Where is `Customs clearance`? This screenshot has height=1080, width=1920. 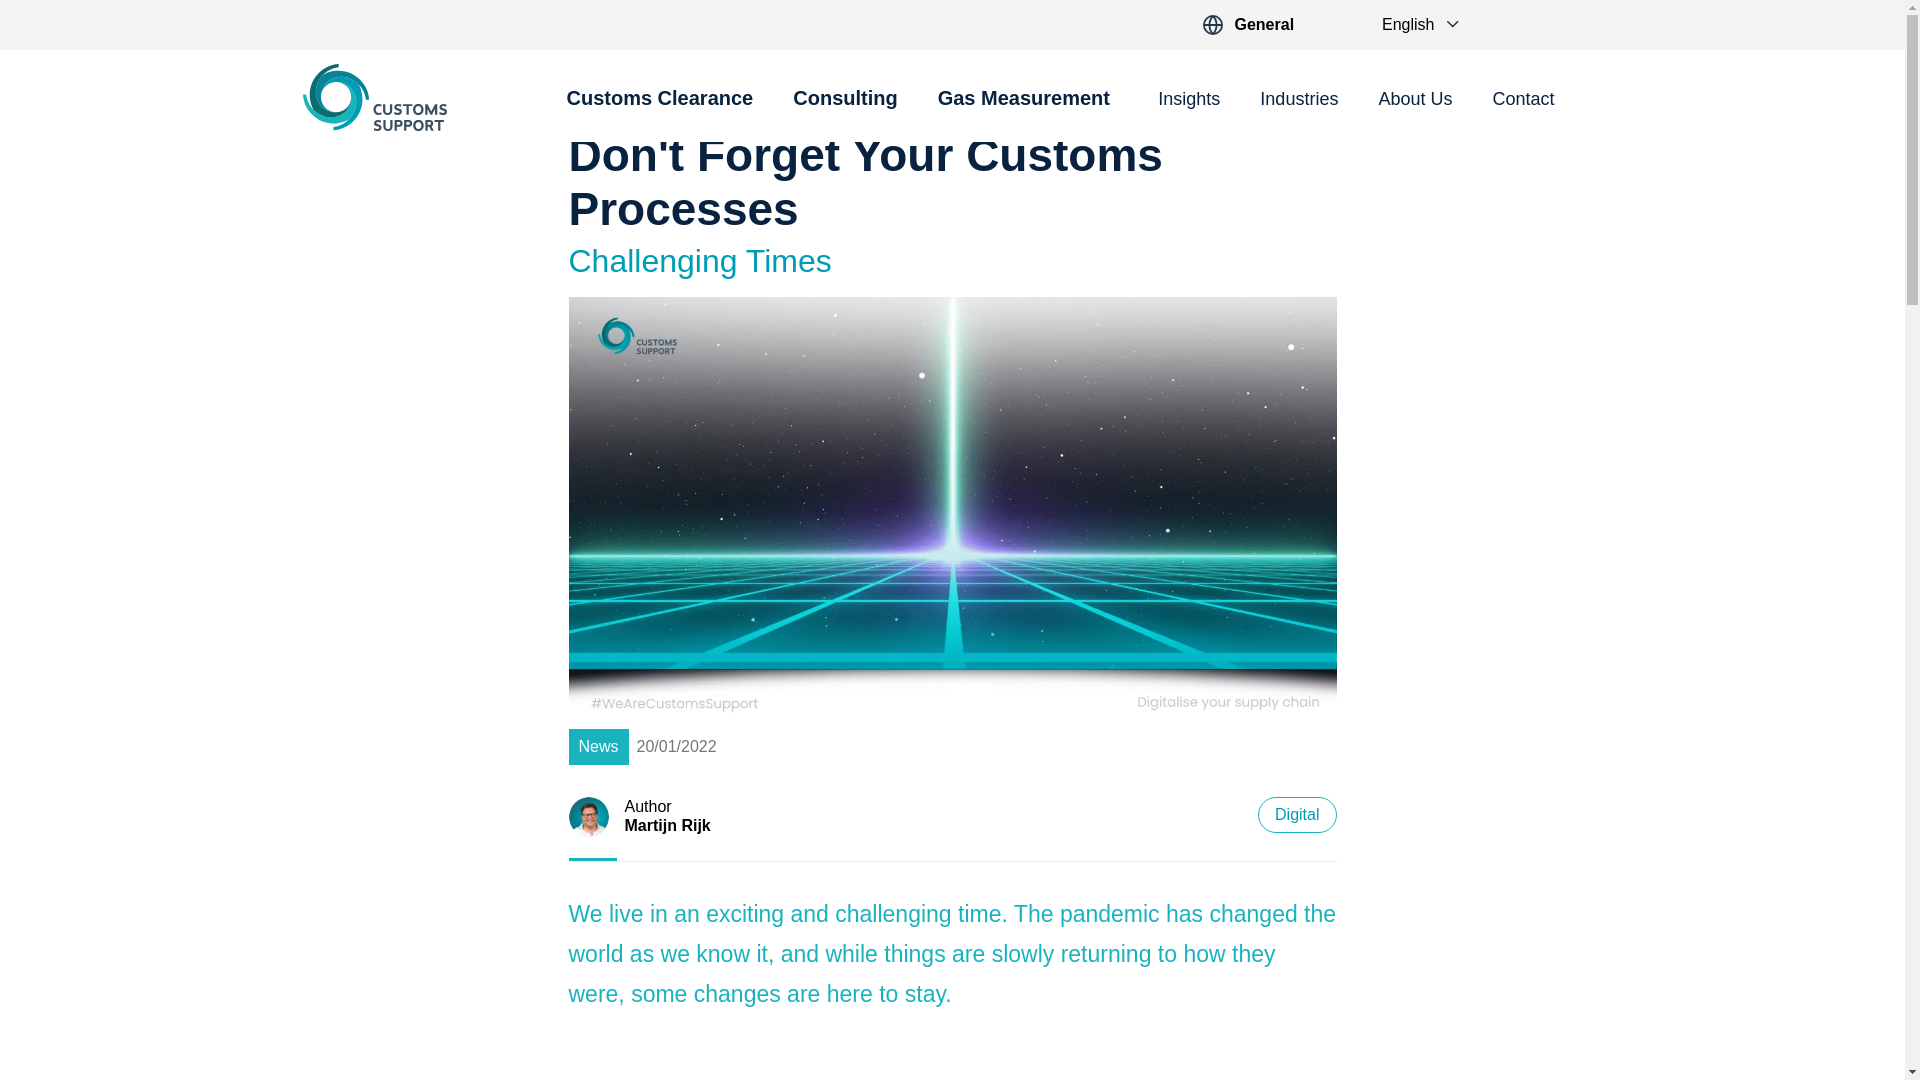
Customs clearance is located at coordinates (659, 110).